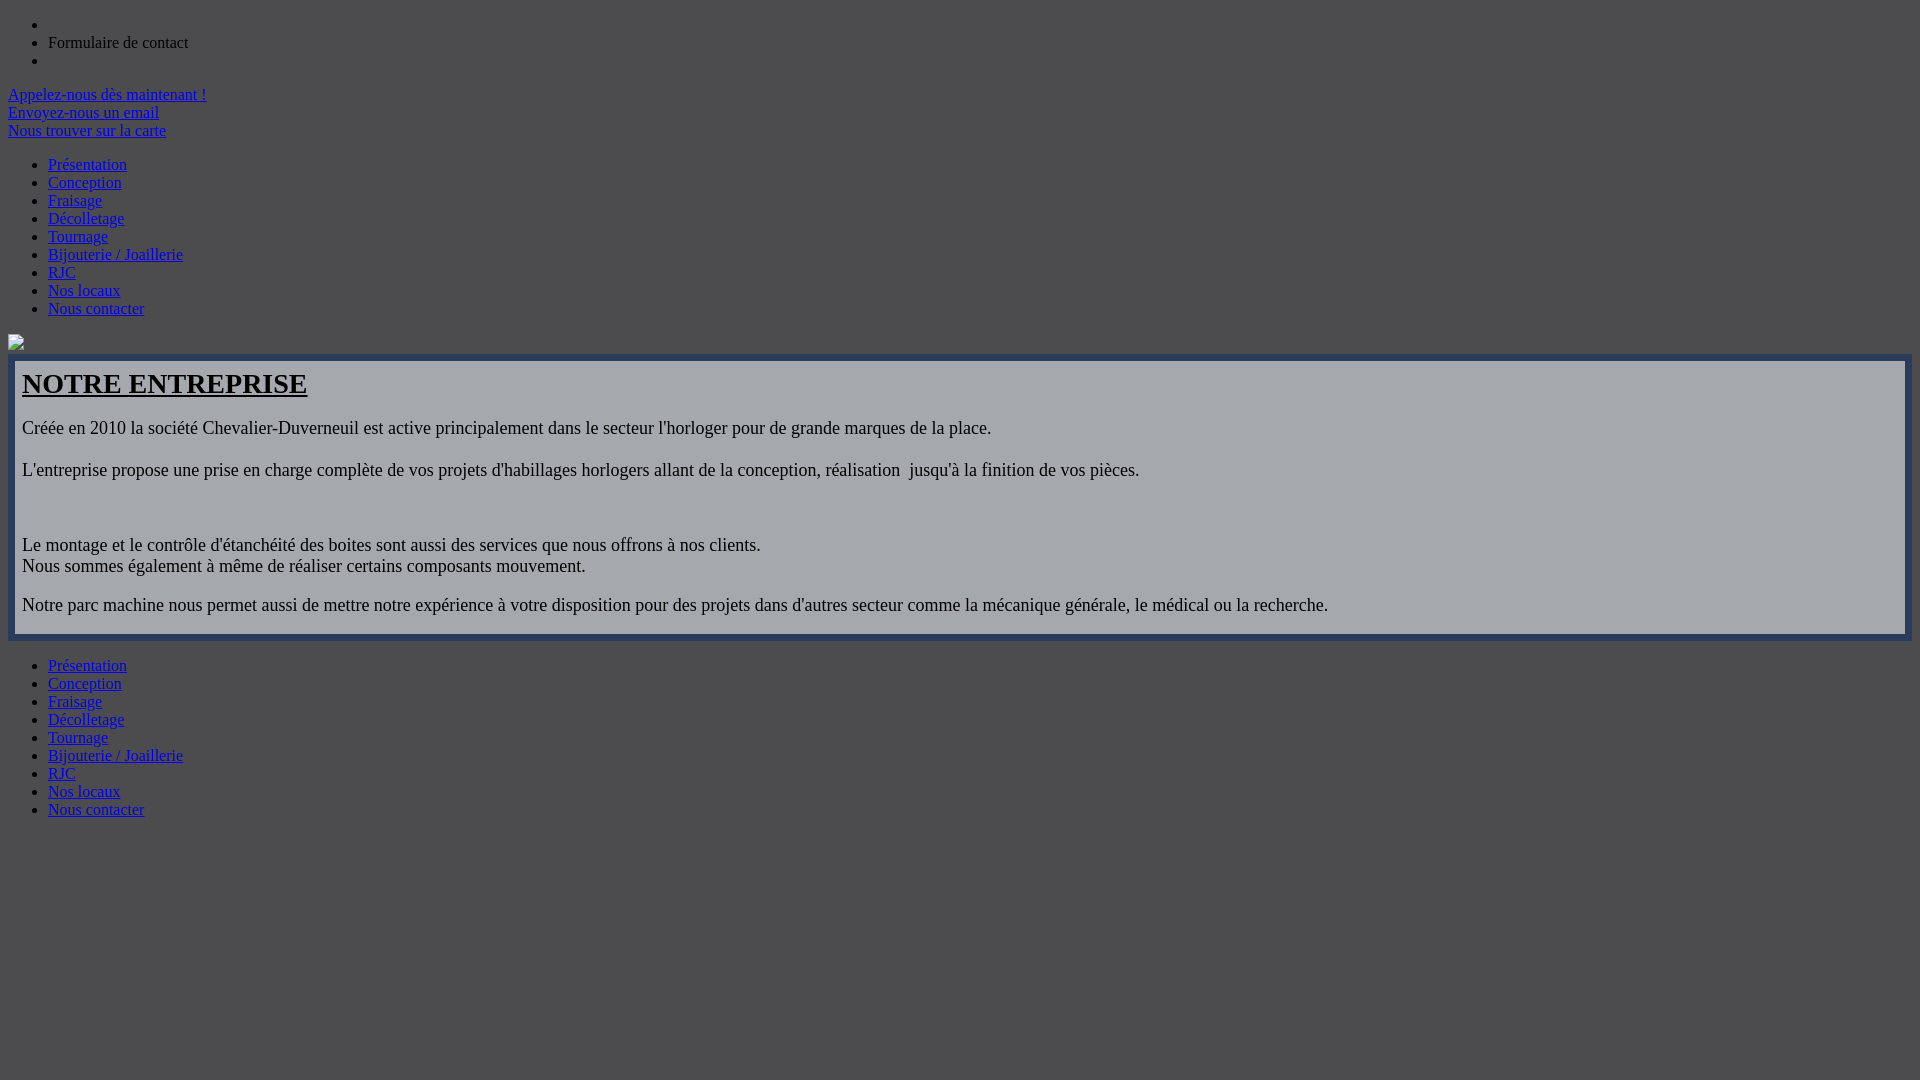 The width and height of the screenshot is (1920, 1080). Describe the element at coordinates (116, 254) in the screenshot. I see `Bijouterie / Joaillerie` at that location.